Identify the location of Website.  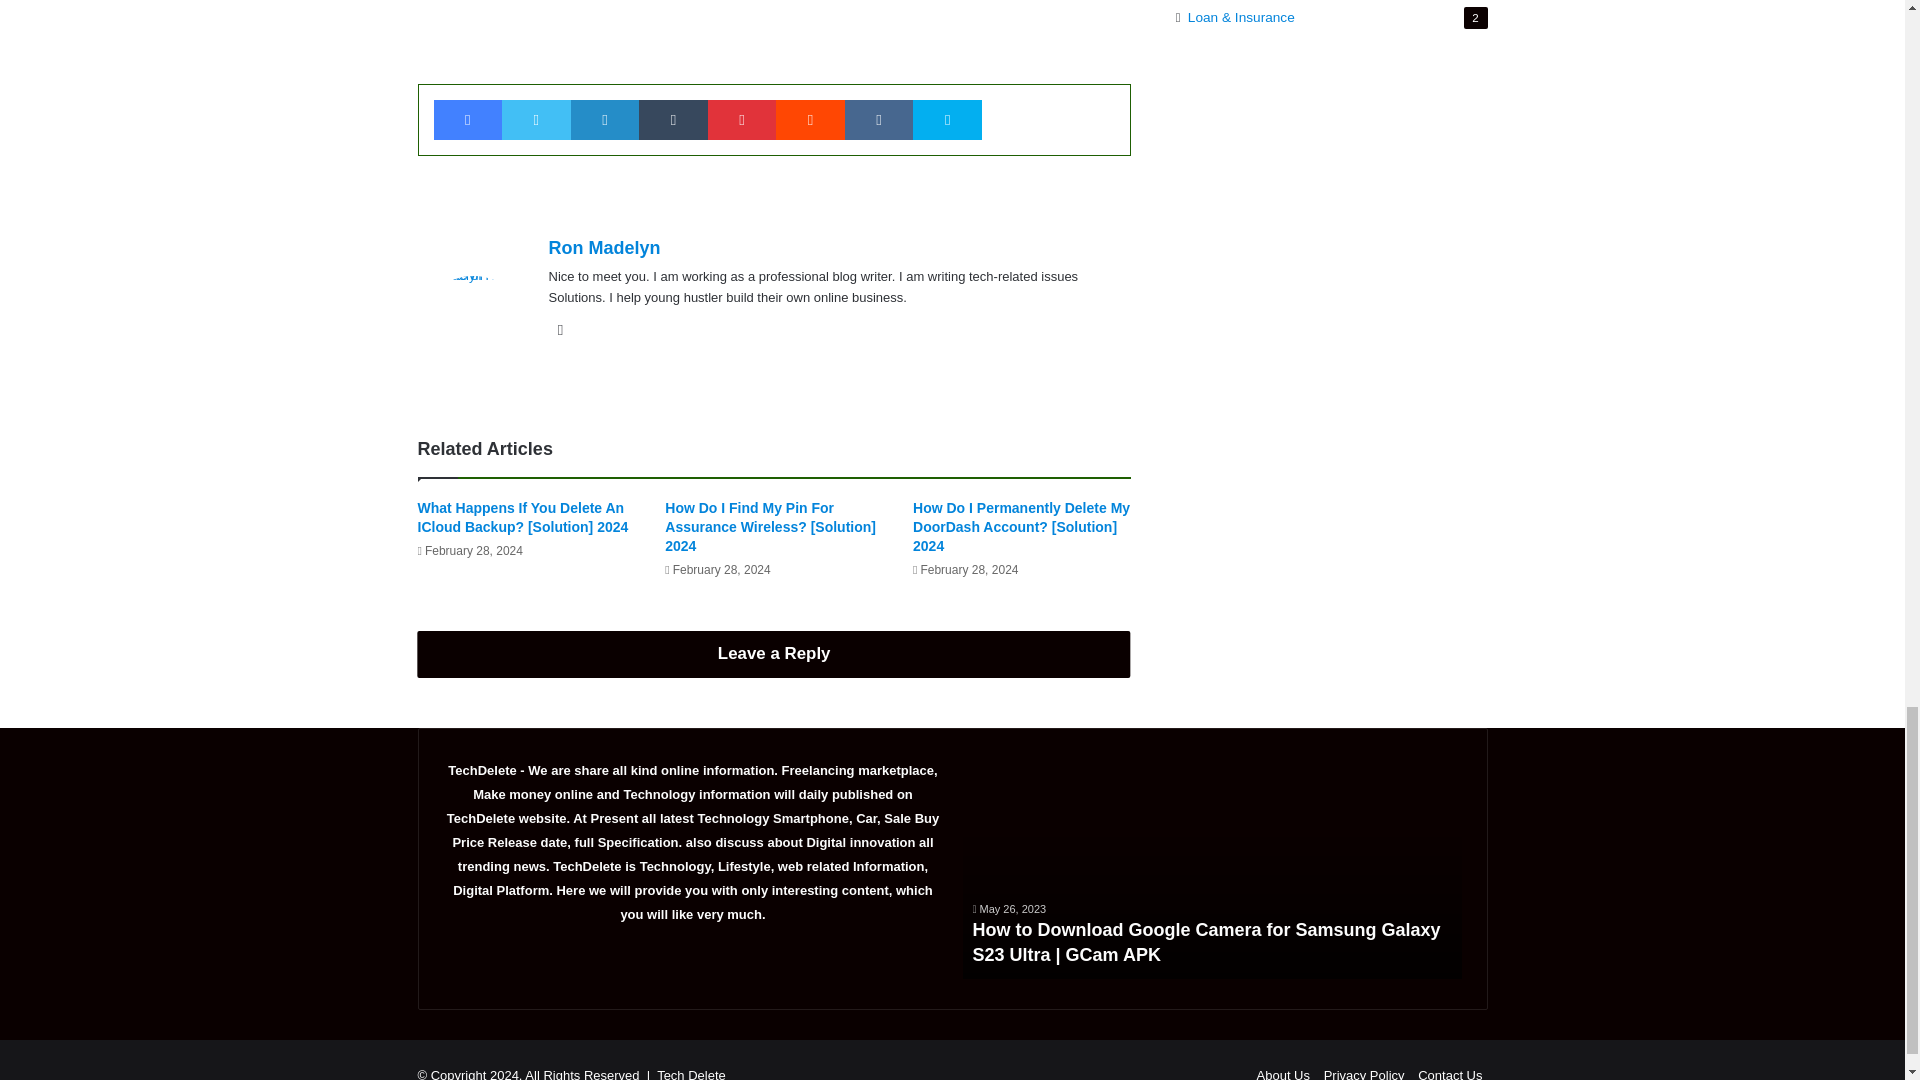
(560, 330).